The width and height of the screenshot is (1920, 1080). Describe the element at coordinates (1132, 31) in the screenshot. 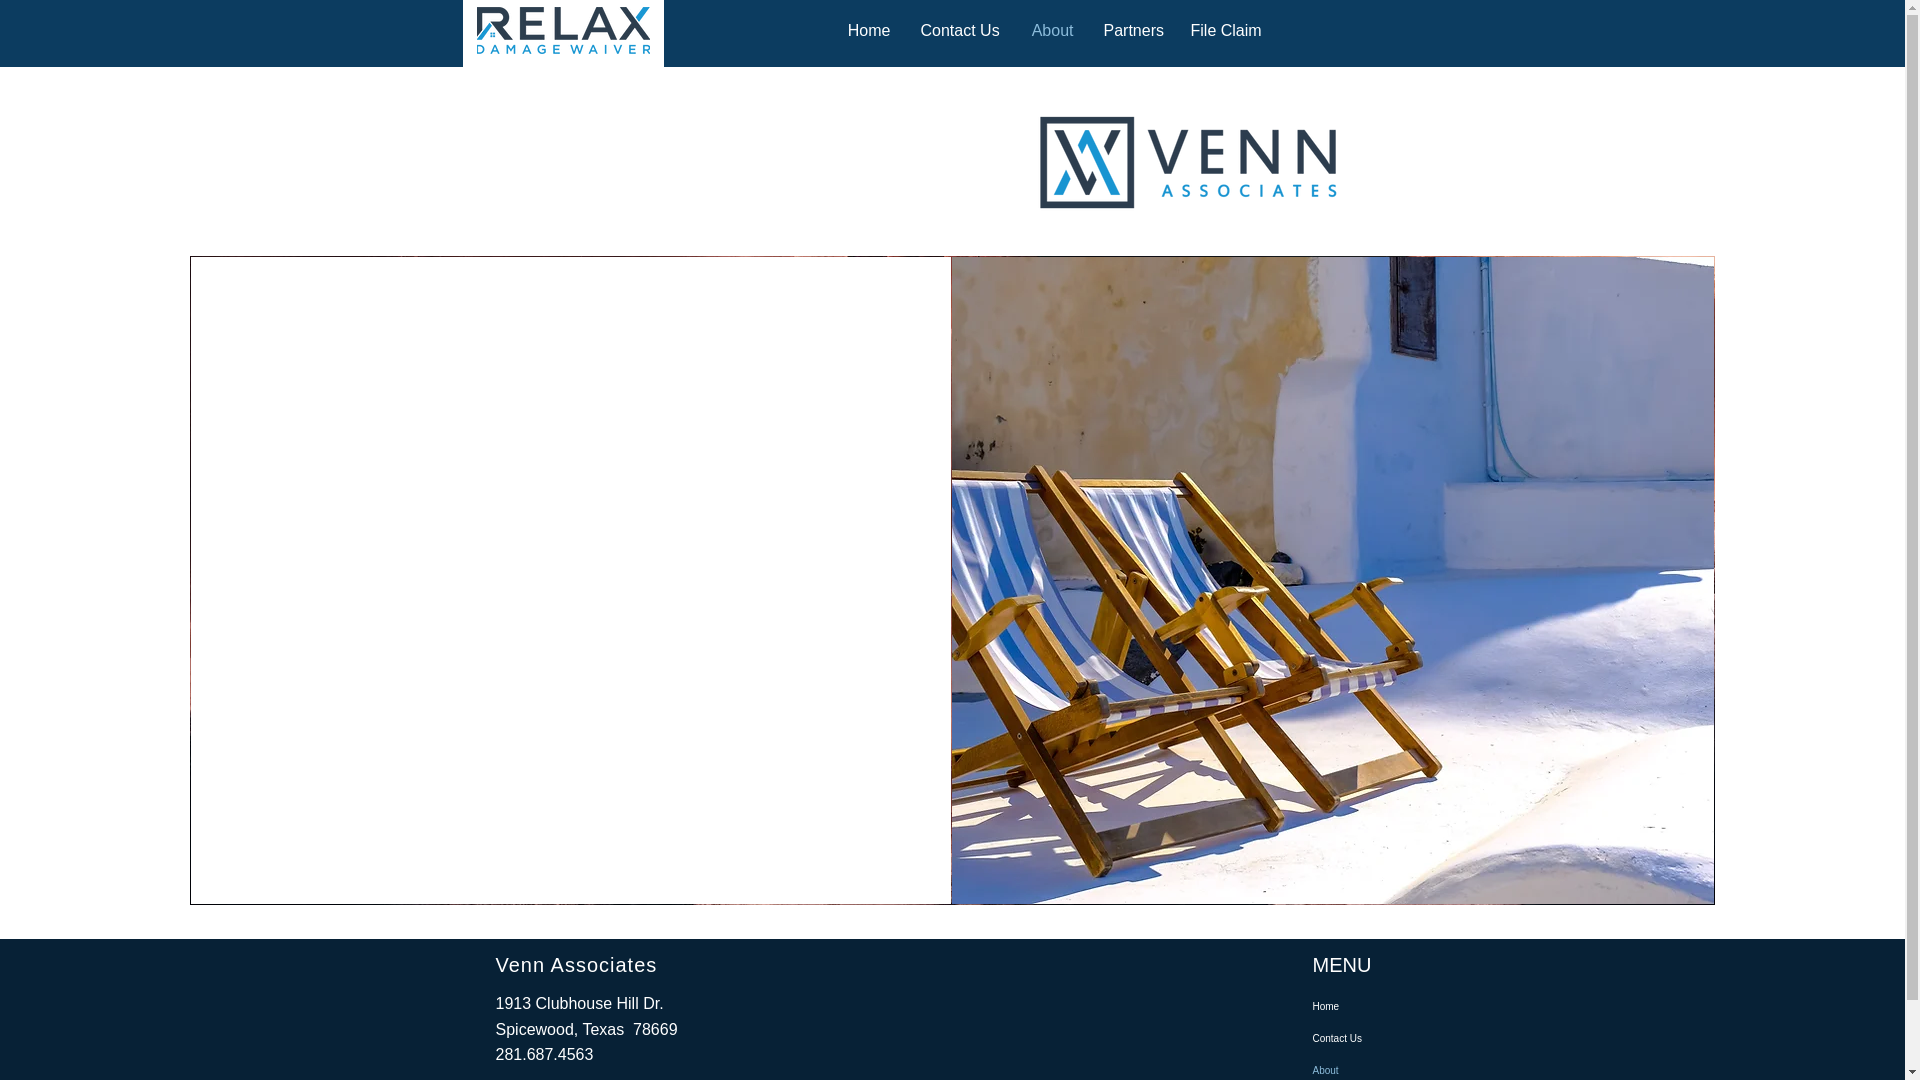

I see `Partners` at that location.